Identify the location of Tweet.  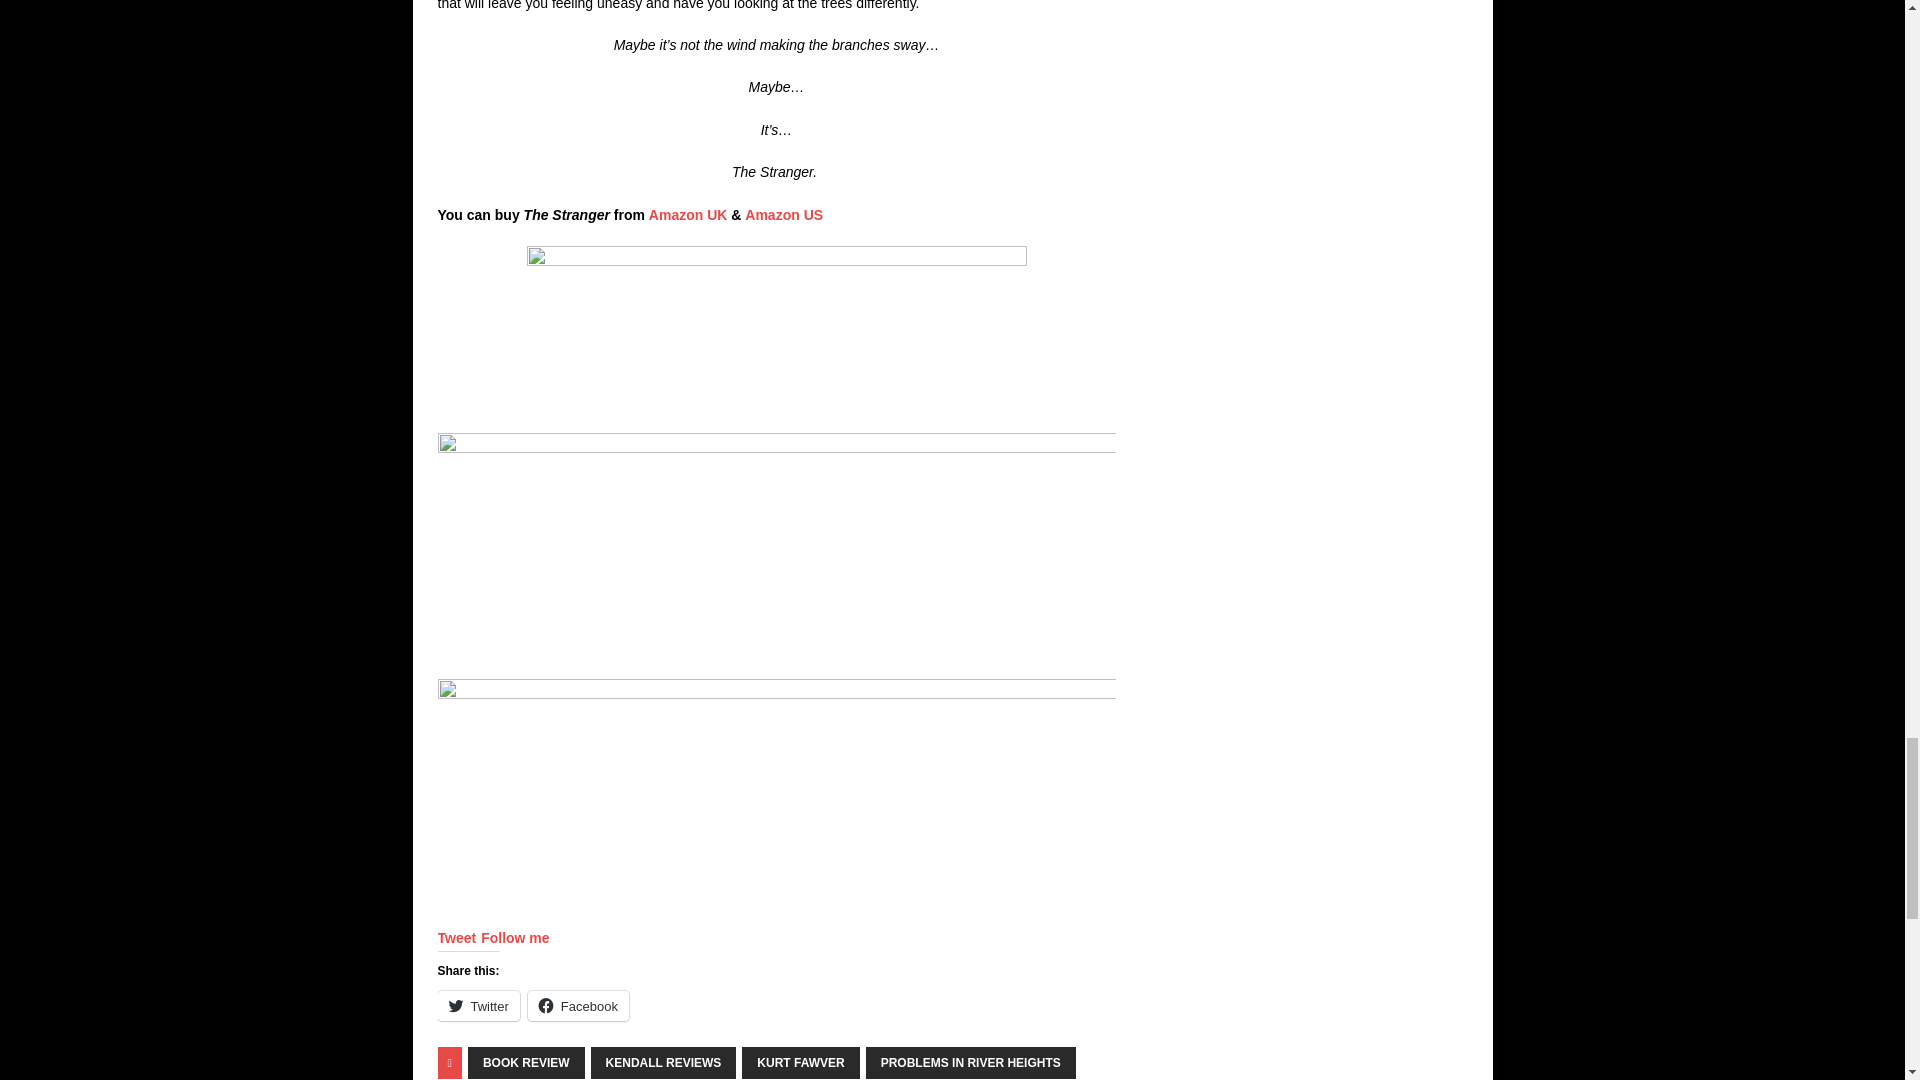
(456, 938).